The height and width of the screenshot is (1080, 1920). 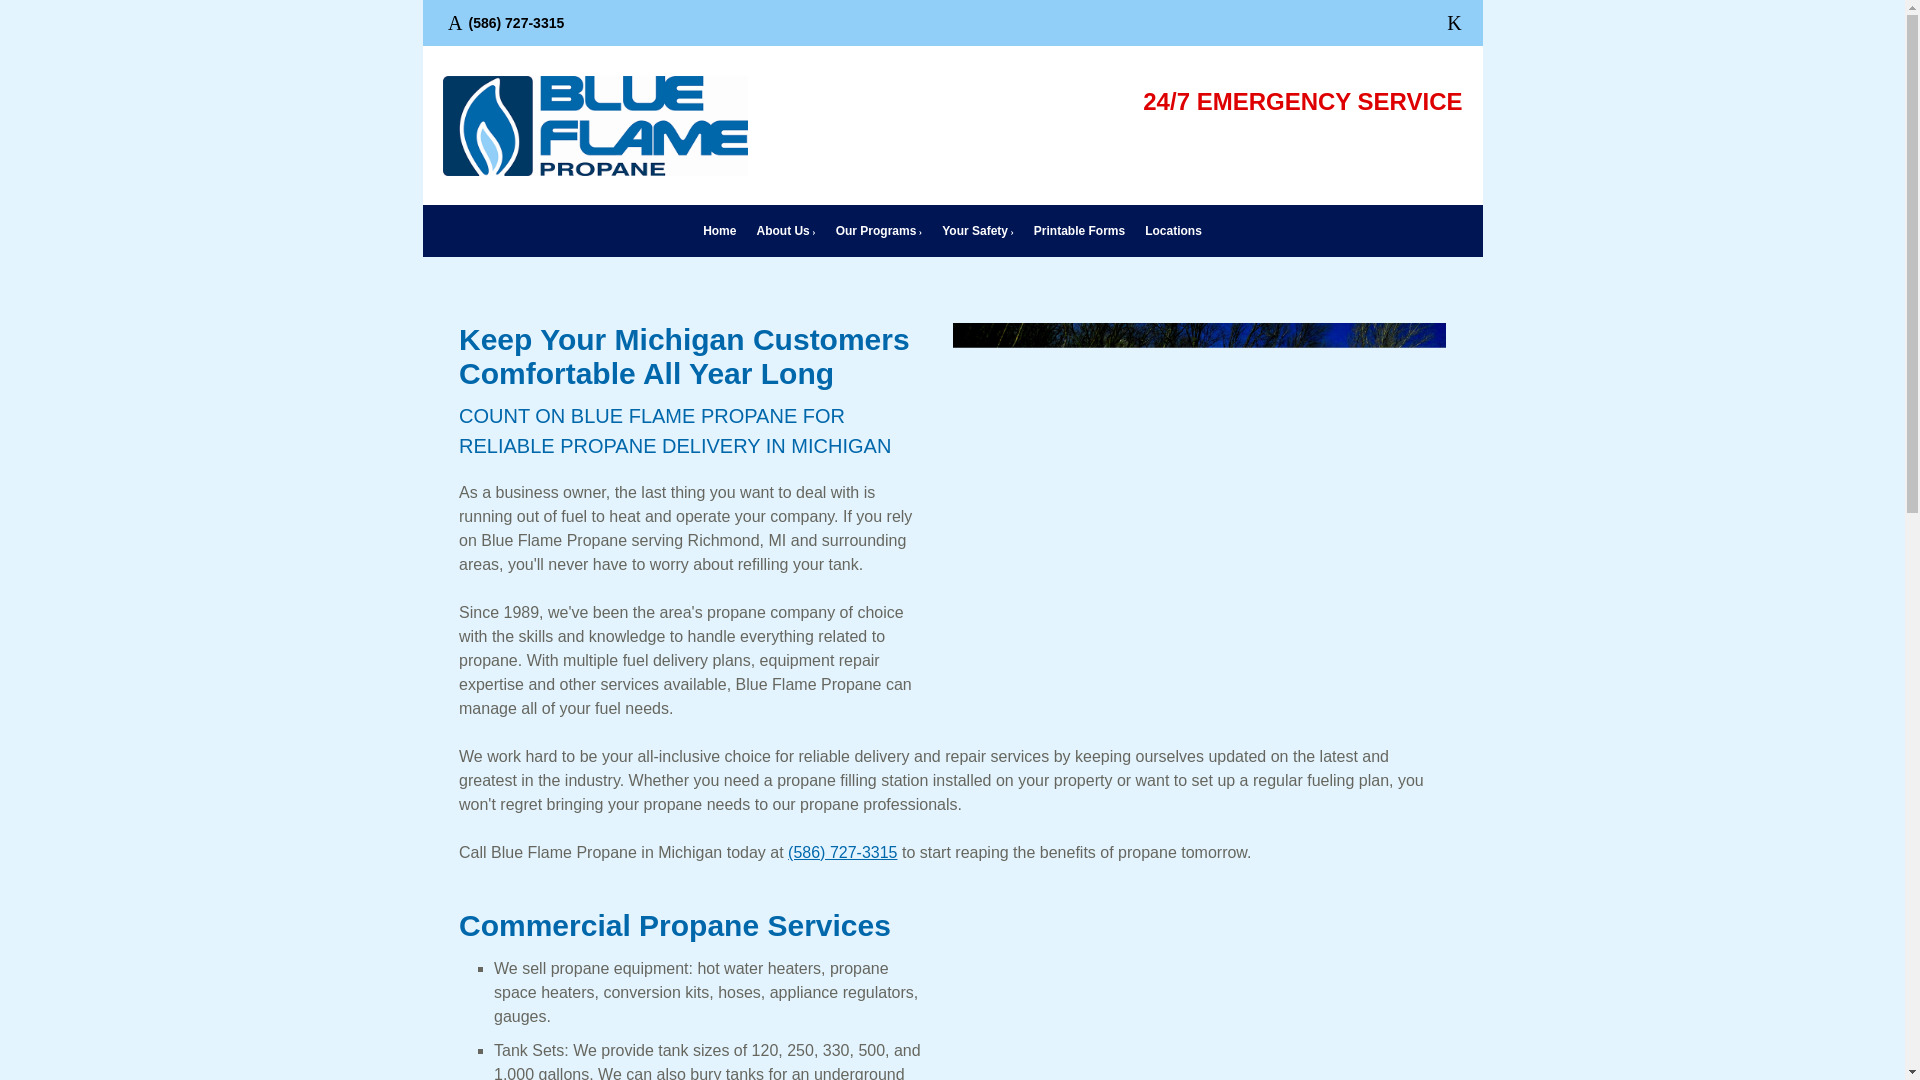 What do you see at coordinates (674, 925) in the screenshot?
I see `Commercial Propane Services` at bounding box center [674, 925].